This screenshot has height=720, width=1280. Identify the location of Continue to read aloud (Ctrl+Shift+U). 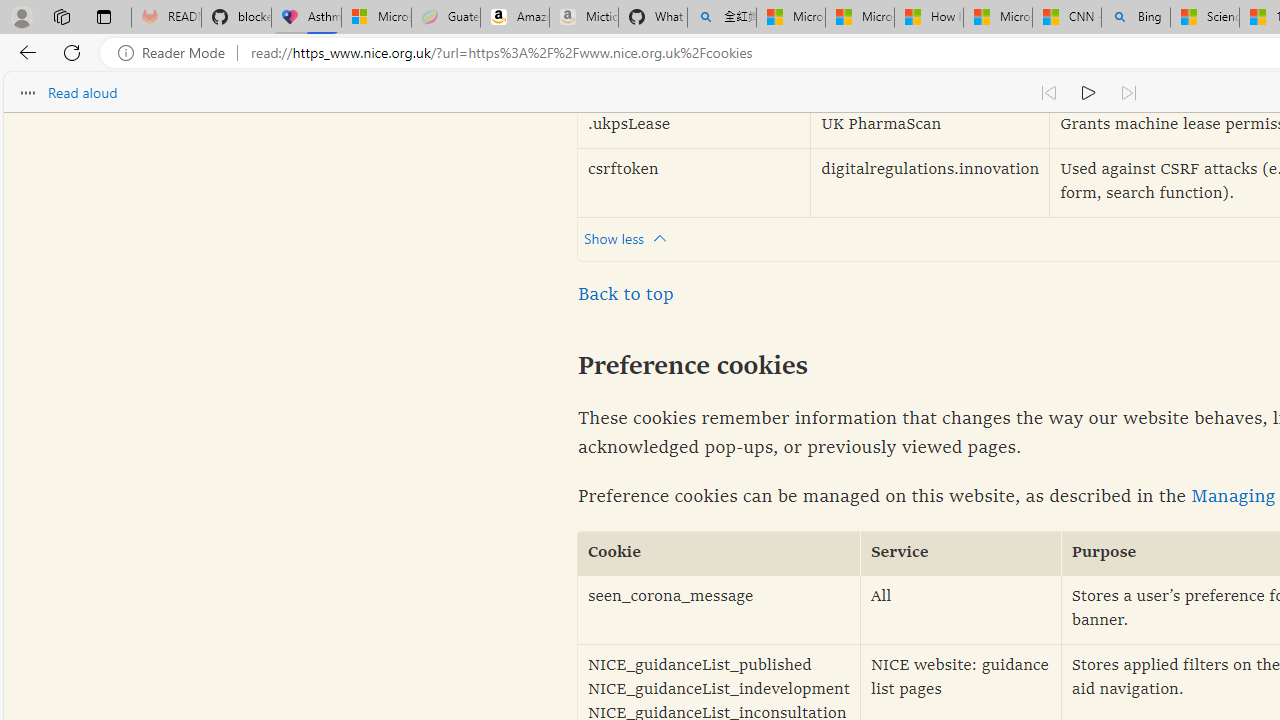
(1088, 92).